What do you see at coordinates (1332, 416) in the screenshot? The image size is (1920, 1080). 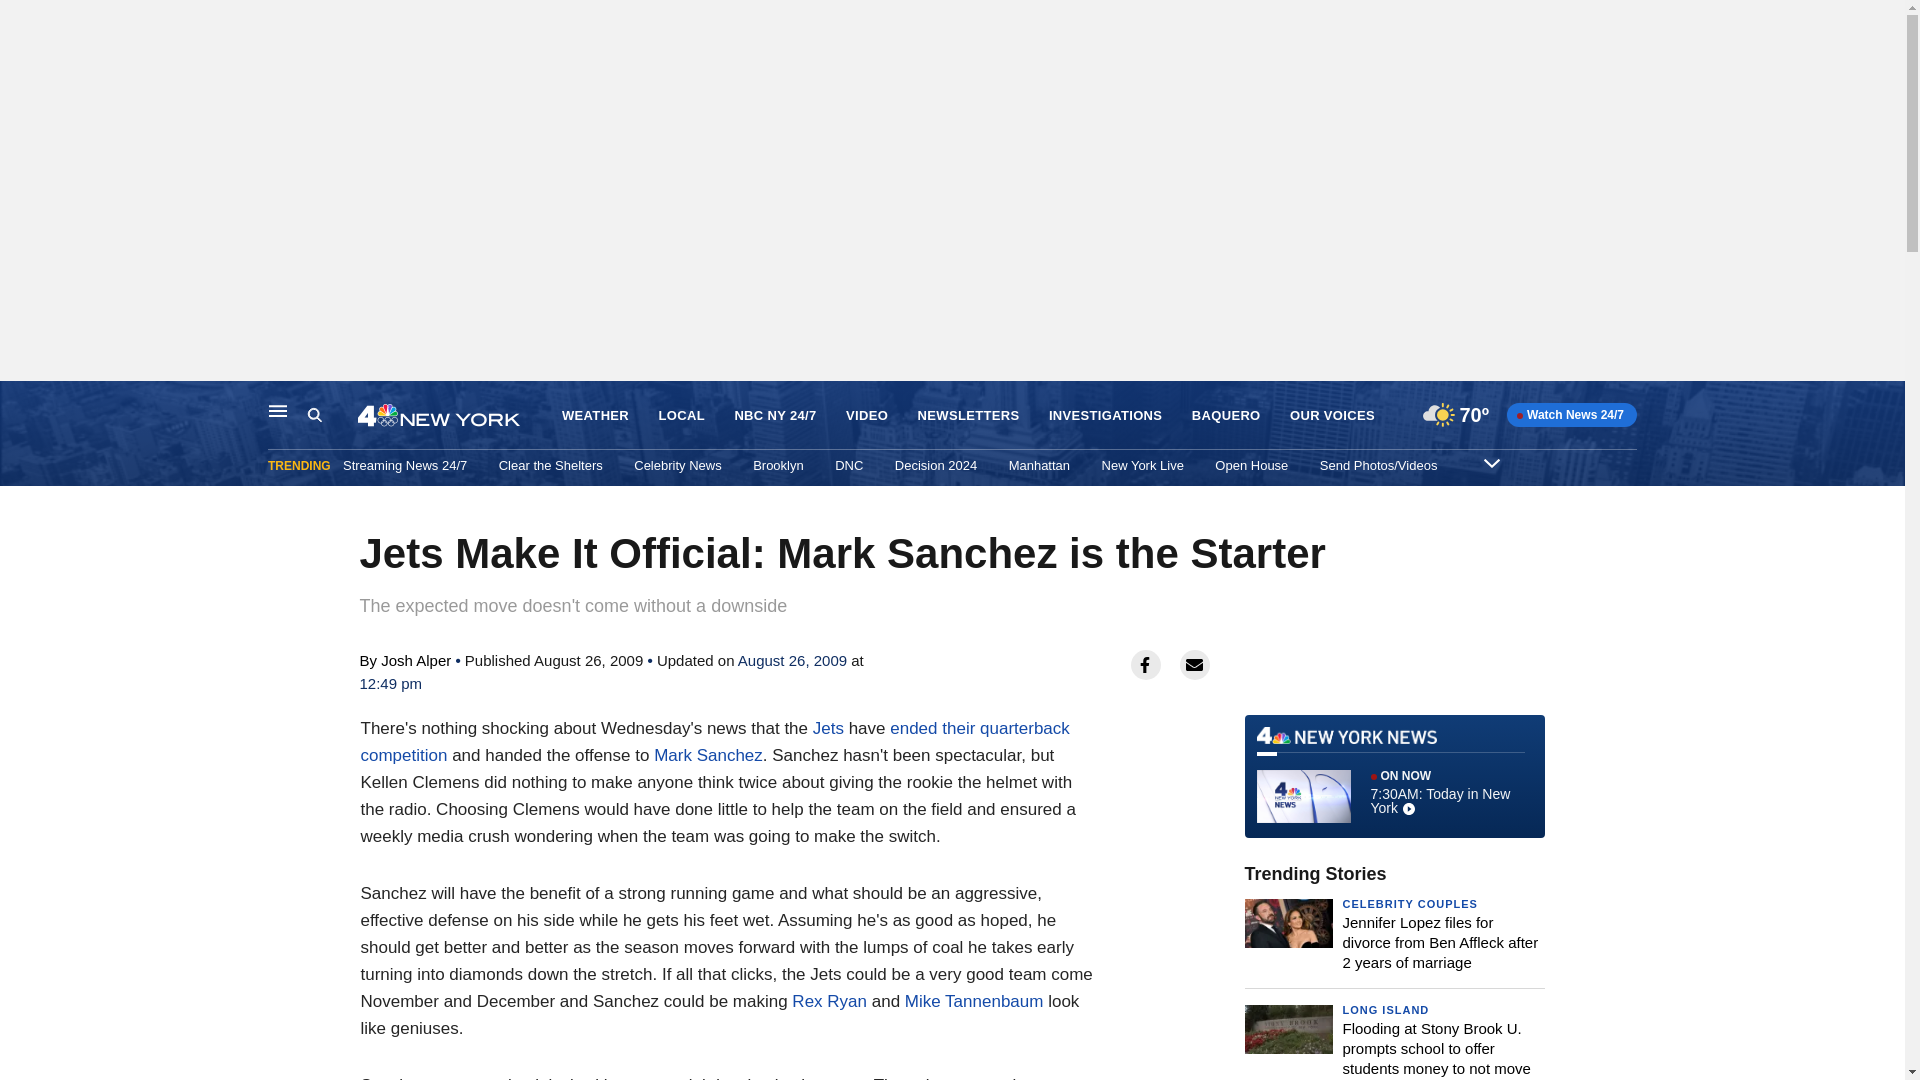 I see `OUR VOICES` at bounding box center [1332, 416].